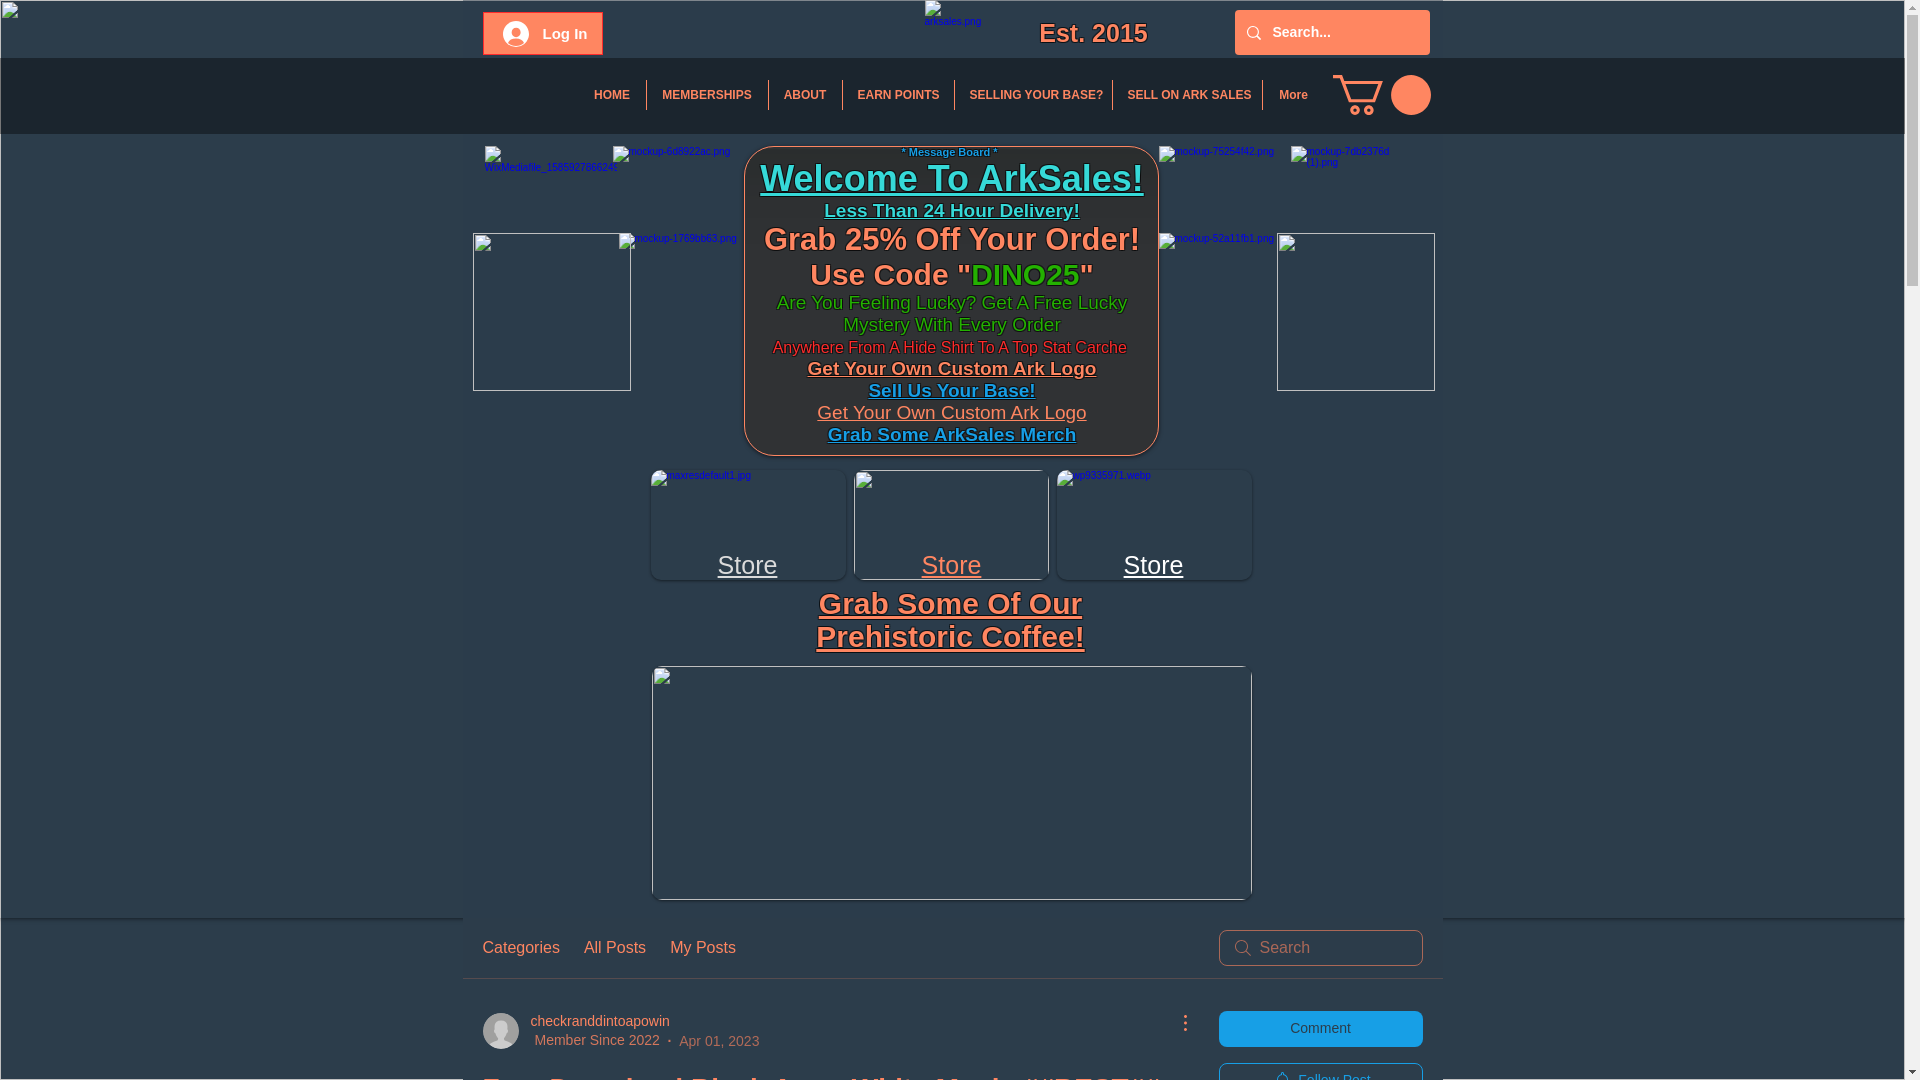  I want to click on Store, so click(1154, 564).